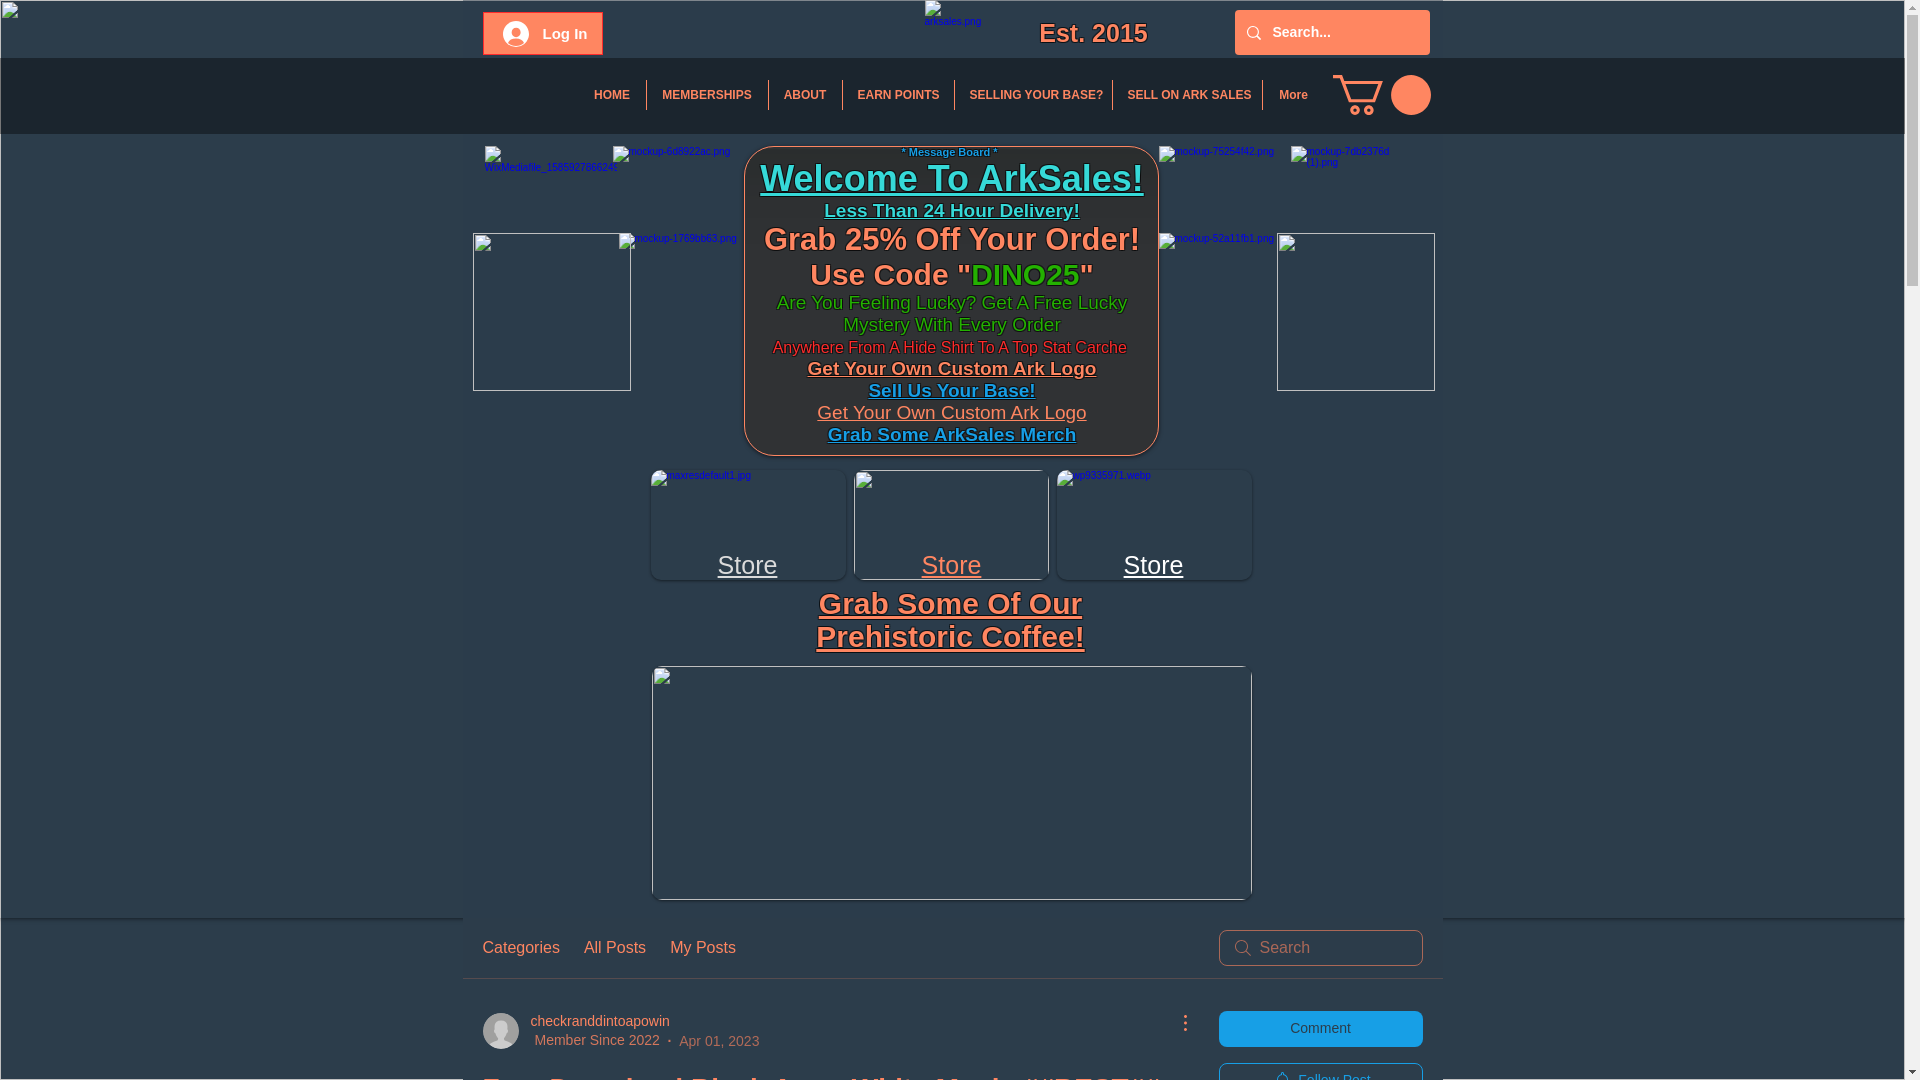  I want to click on Store, so click(1154, 564).